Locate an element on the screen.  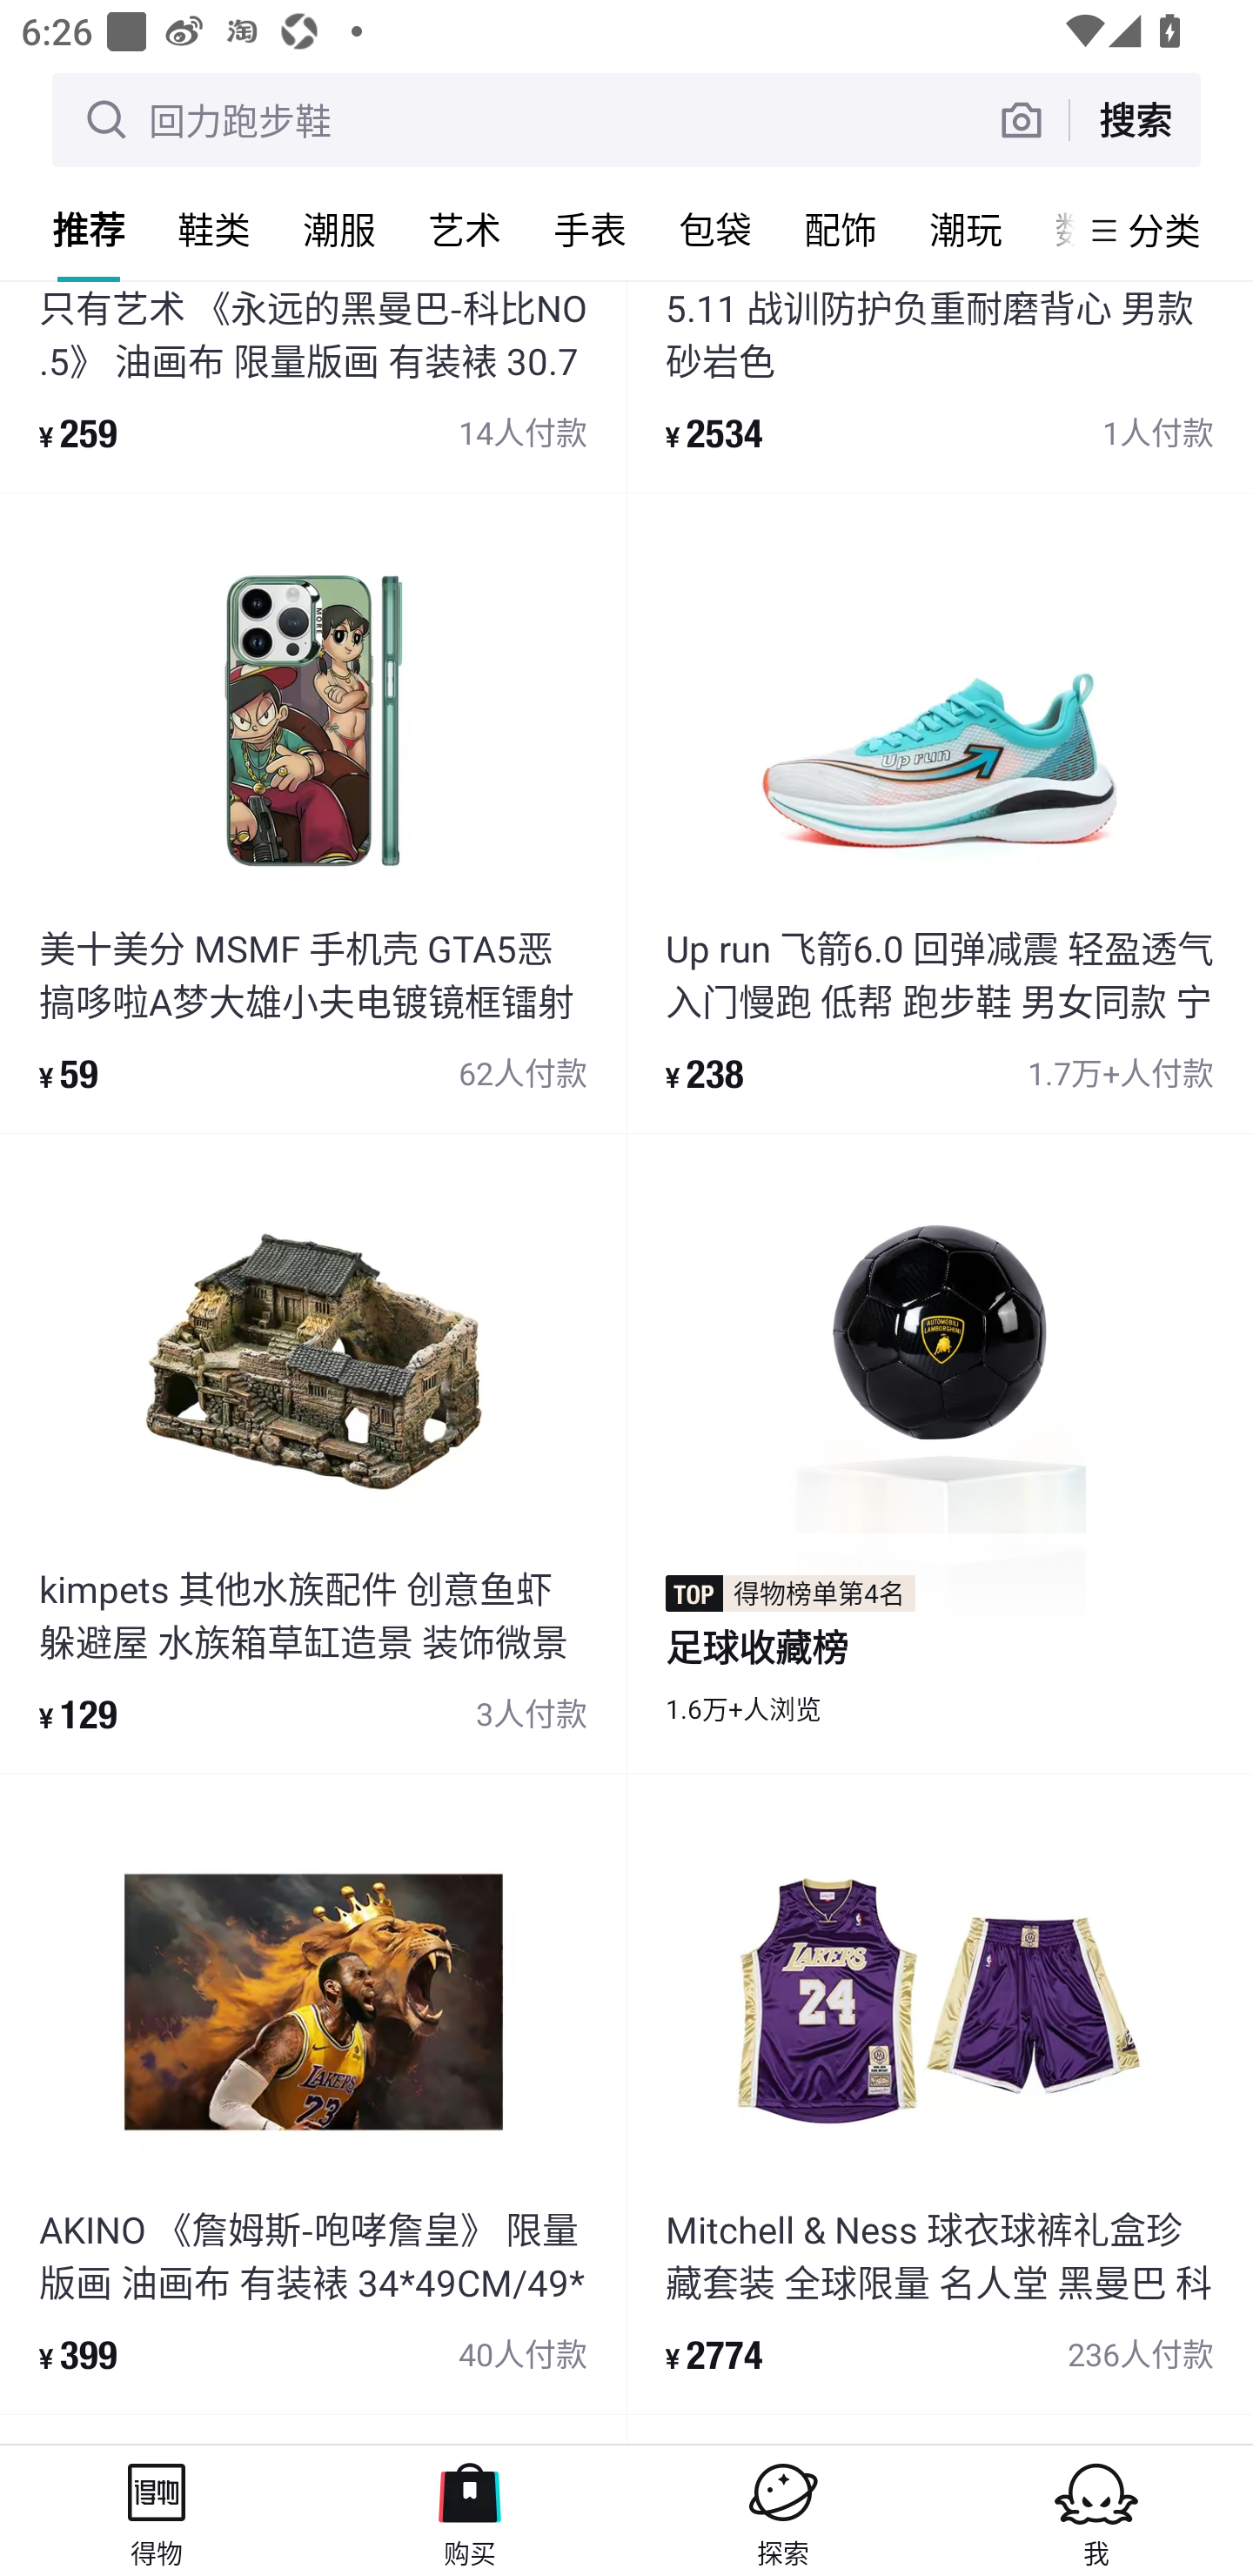
推荐 is located at coordinates (89, 229).